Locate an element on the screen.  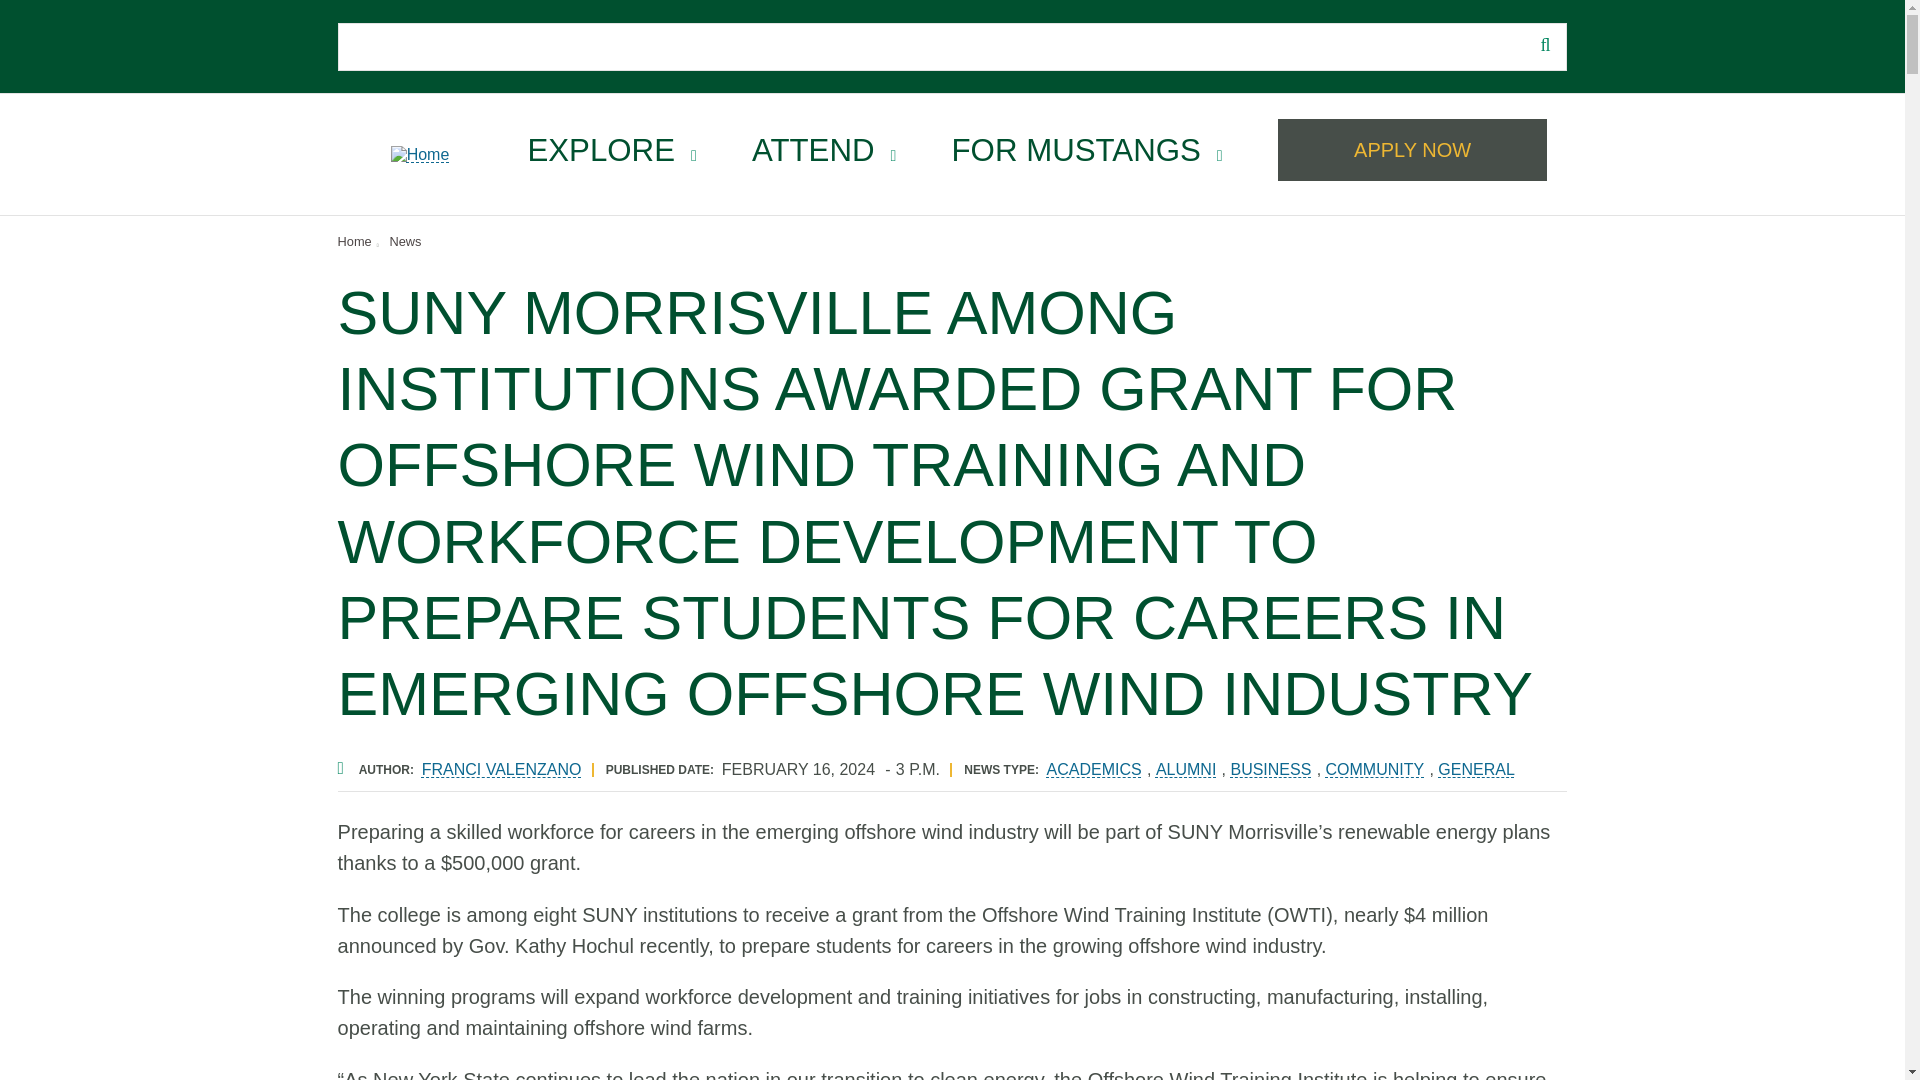
GENERAL is located at coordinates (1476, 769).